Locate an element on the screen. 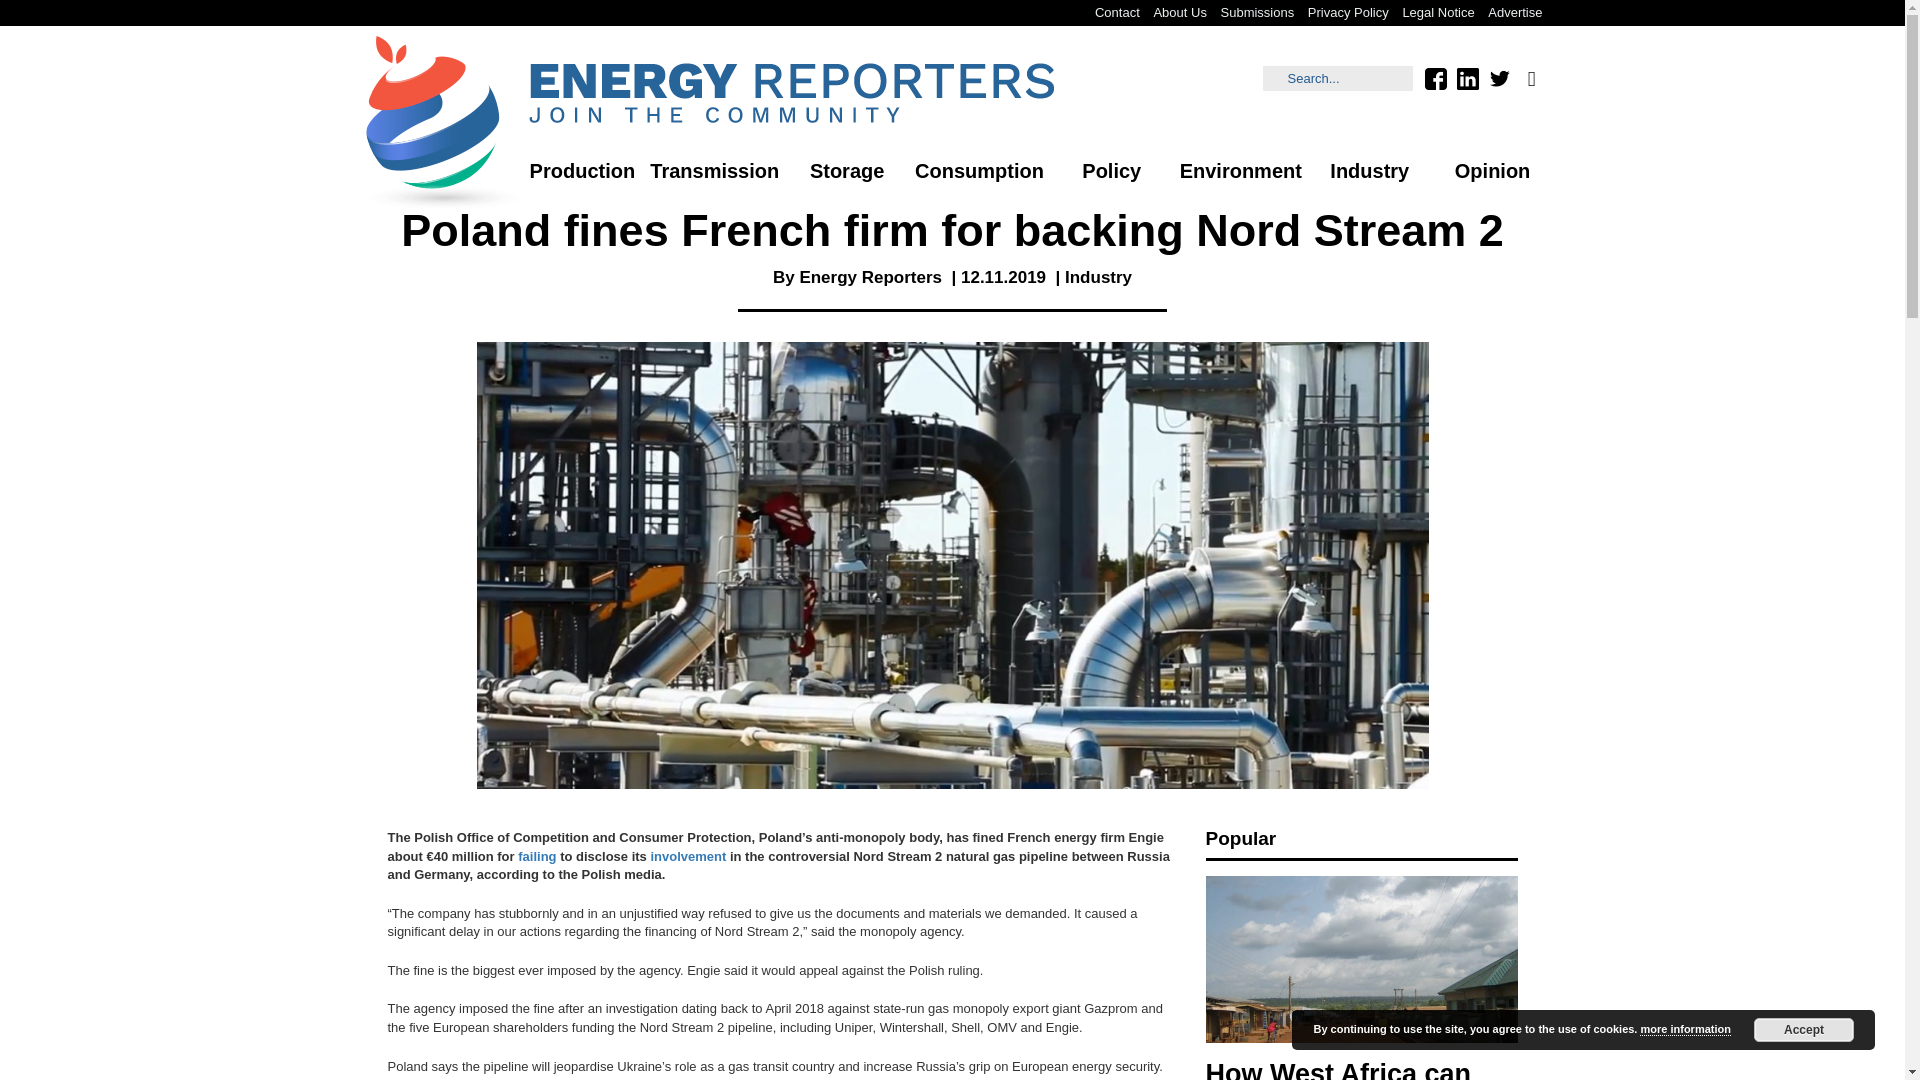 This screenshot has height=1080, width=1920. Industry is located at coordinates (1370, 171).